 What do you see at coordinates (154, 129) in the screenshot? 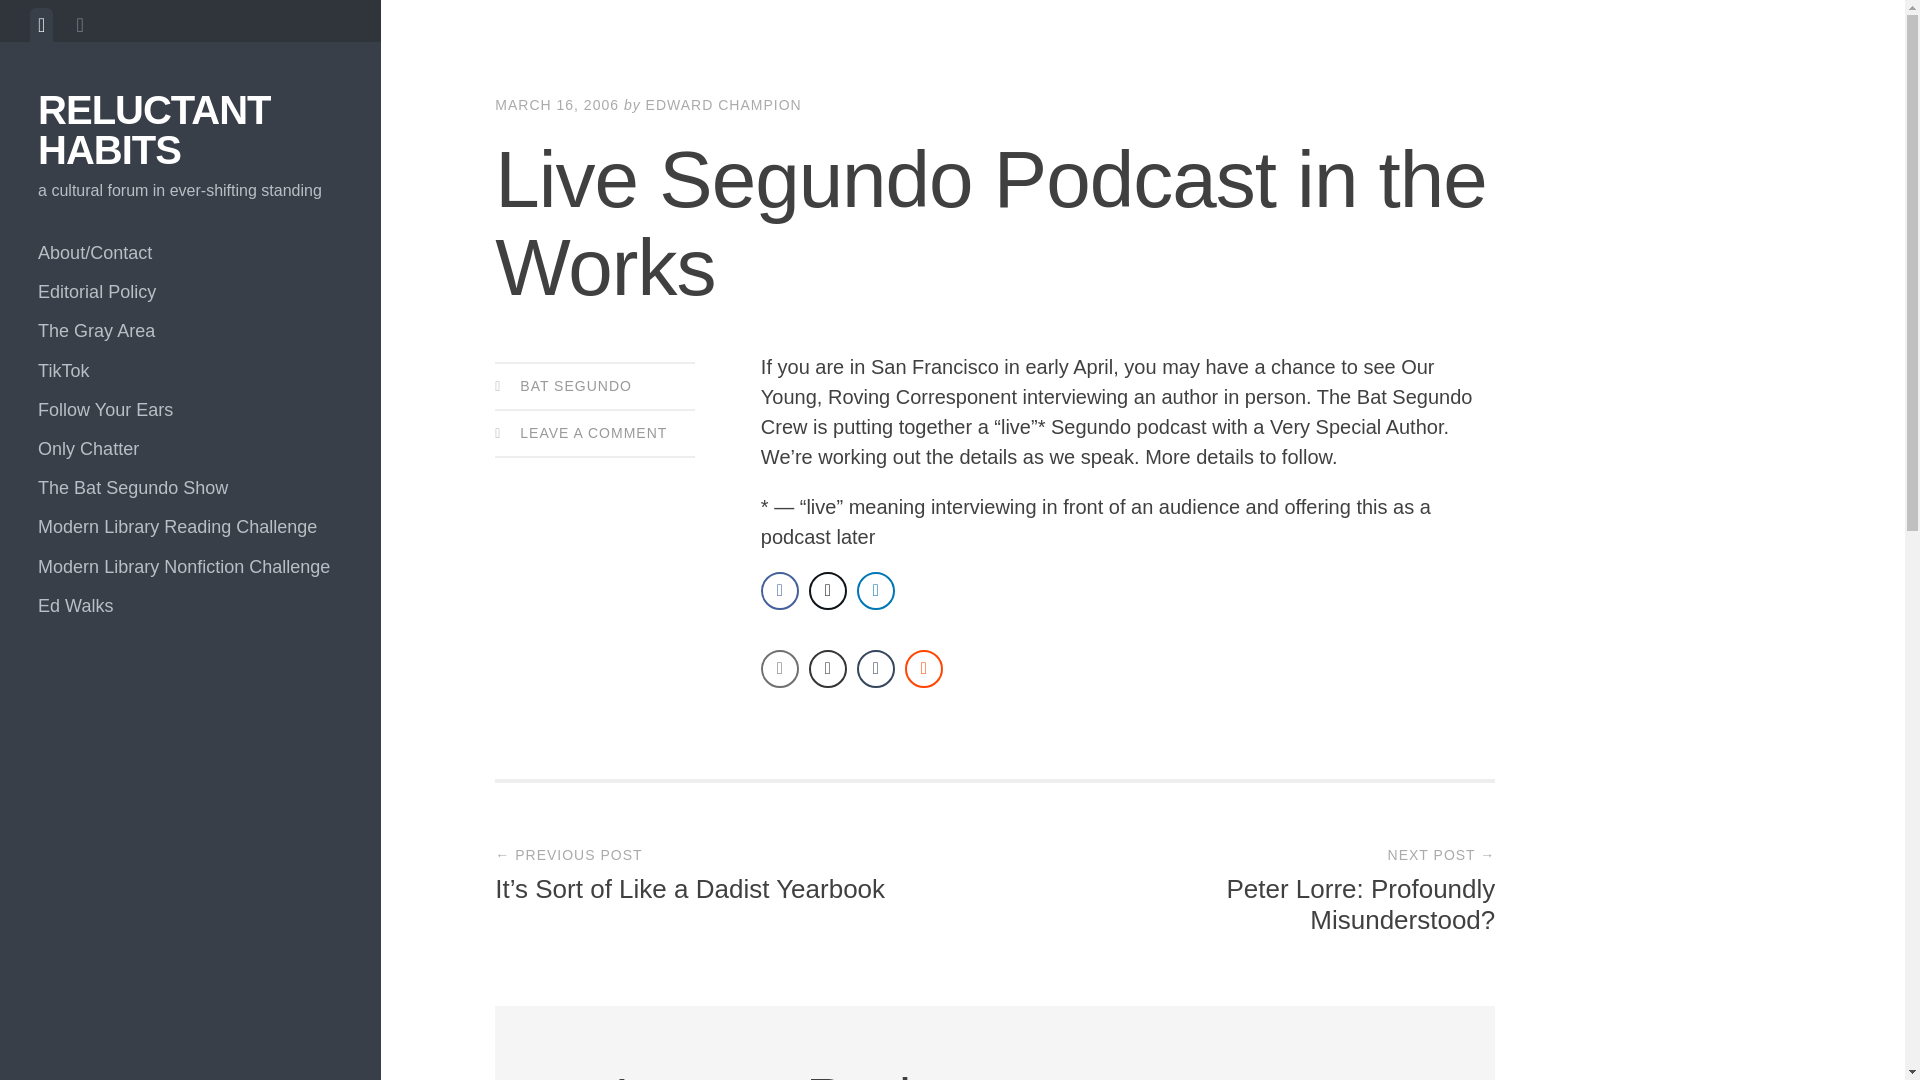
I see `RELUCTANT HABITS` at bounding box center [154, 129].